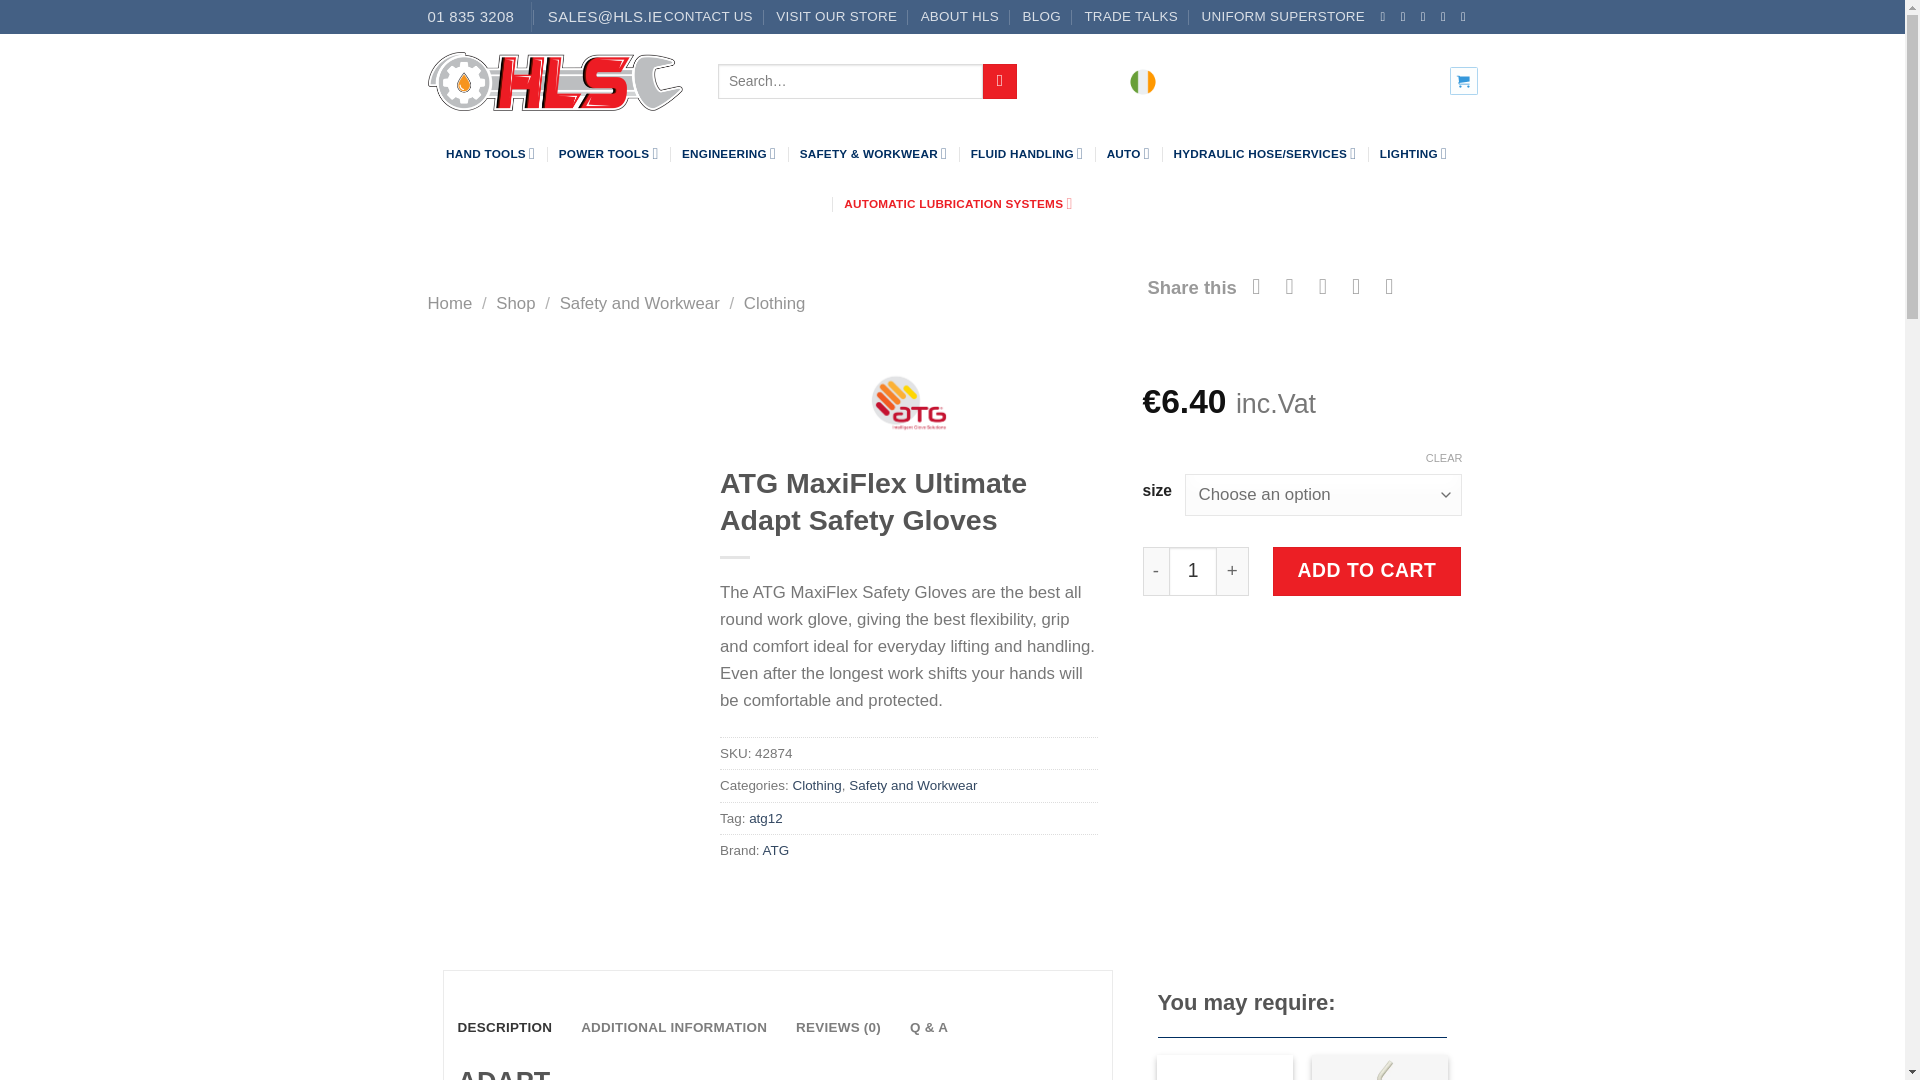 This screenshot has width=1920, height=1080. What do you see at coordinates (1300, 80) in the screenshot?
I see `LOGIN` at bounding box center [1300, 80].